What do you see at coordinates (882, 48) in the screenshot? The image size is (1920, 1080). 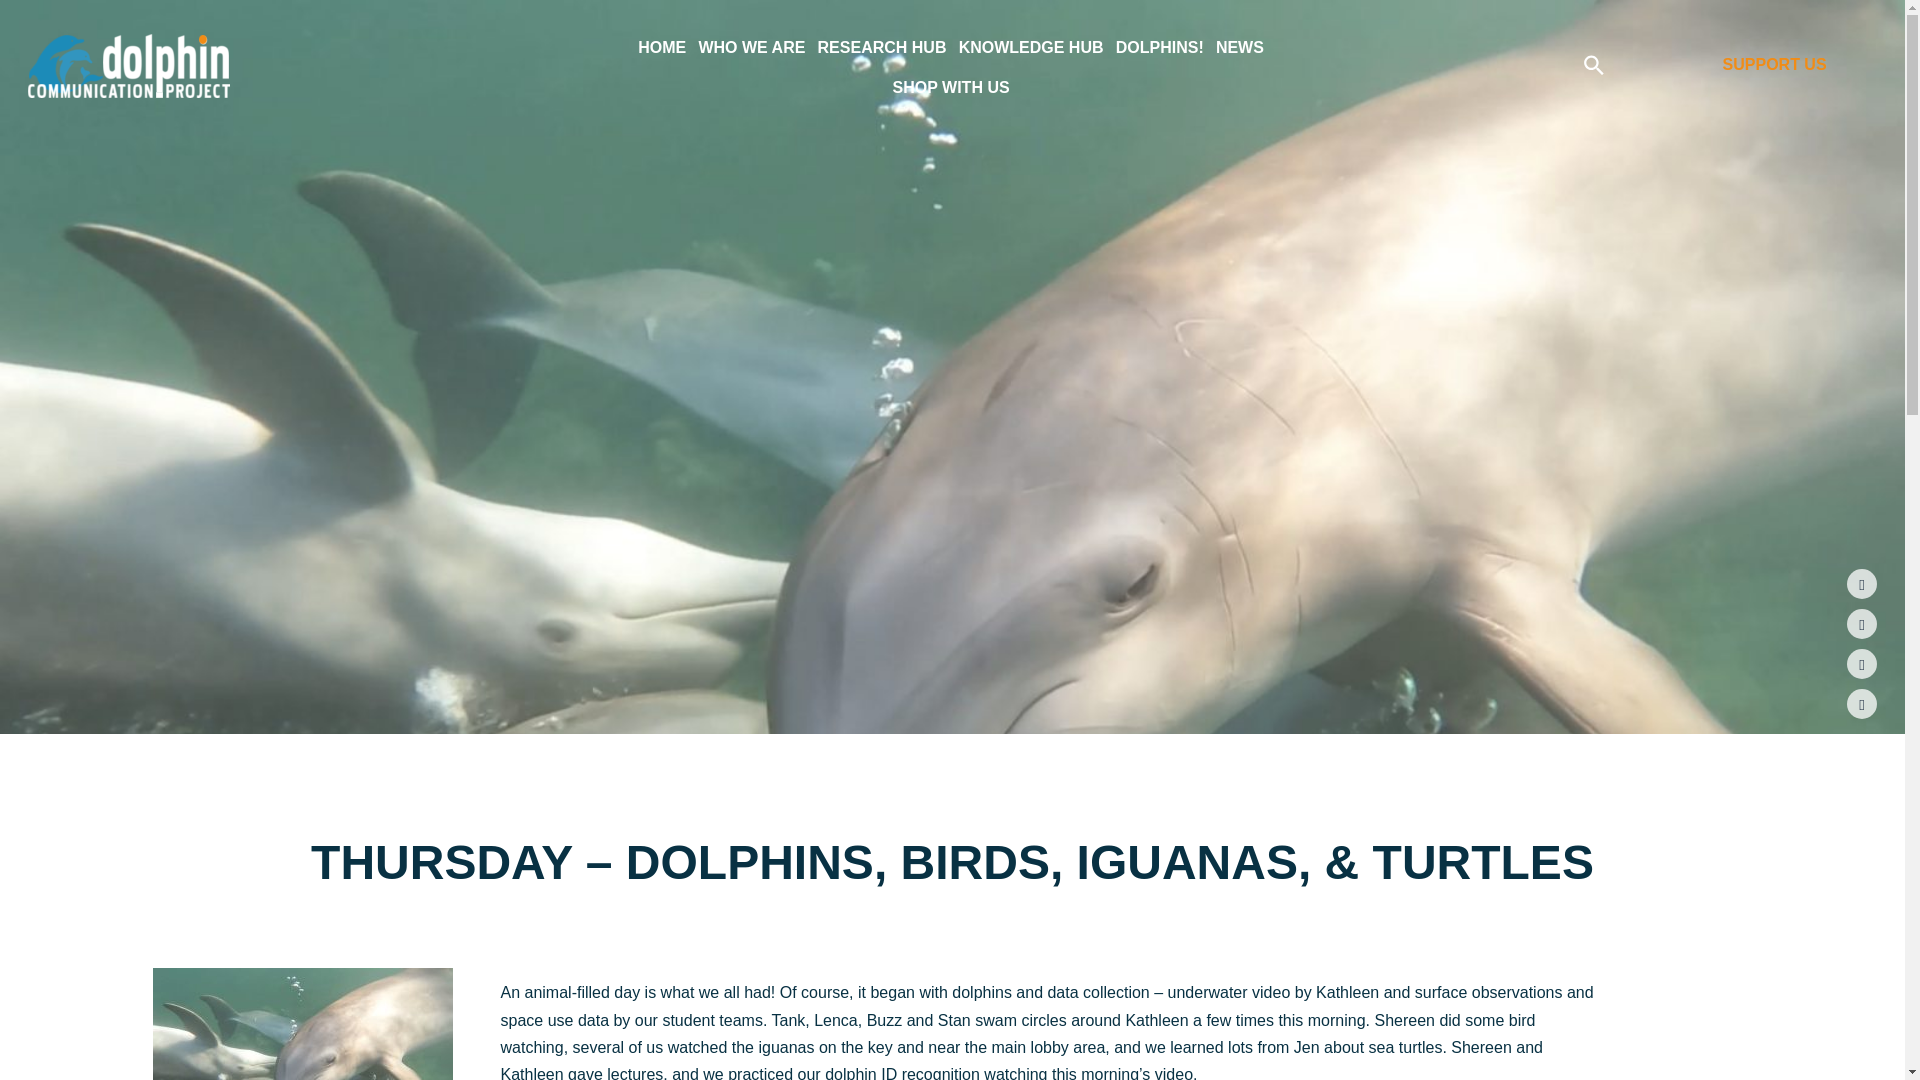 I see `RESEARCH HUB` at bounding box center [882, 48].